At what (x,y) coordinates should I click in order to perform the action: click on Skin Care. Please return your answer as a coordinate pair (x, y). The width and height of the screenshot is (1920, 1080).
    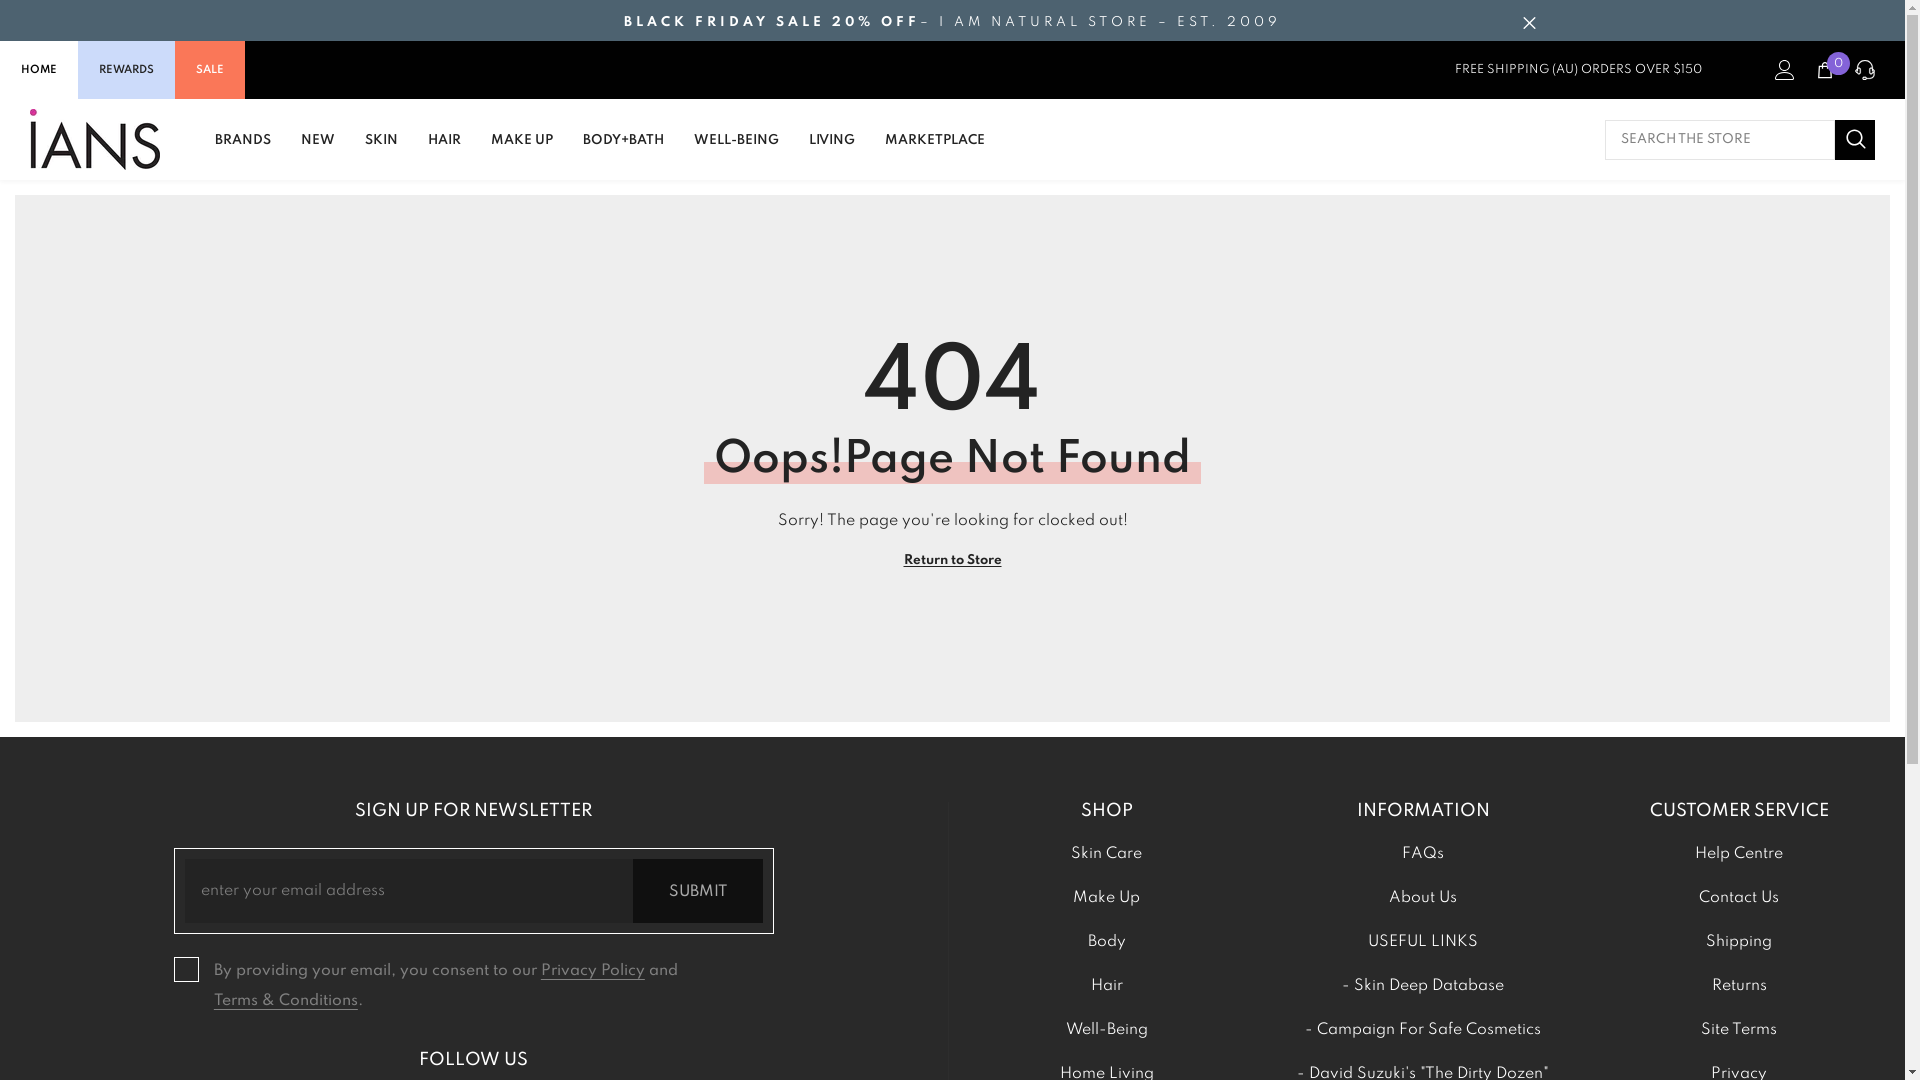
    Looking at the image, I should click on (1106, 854).